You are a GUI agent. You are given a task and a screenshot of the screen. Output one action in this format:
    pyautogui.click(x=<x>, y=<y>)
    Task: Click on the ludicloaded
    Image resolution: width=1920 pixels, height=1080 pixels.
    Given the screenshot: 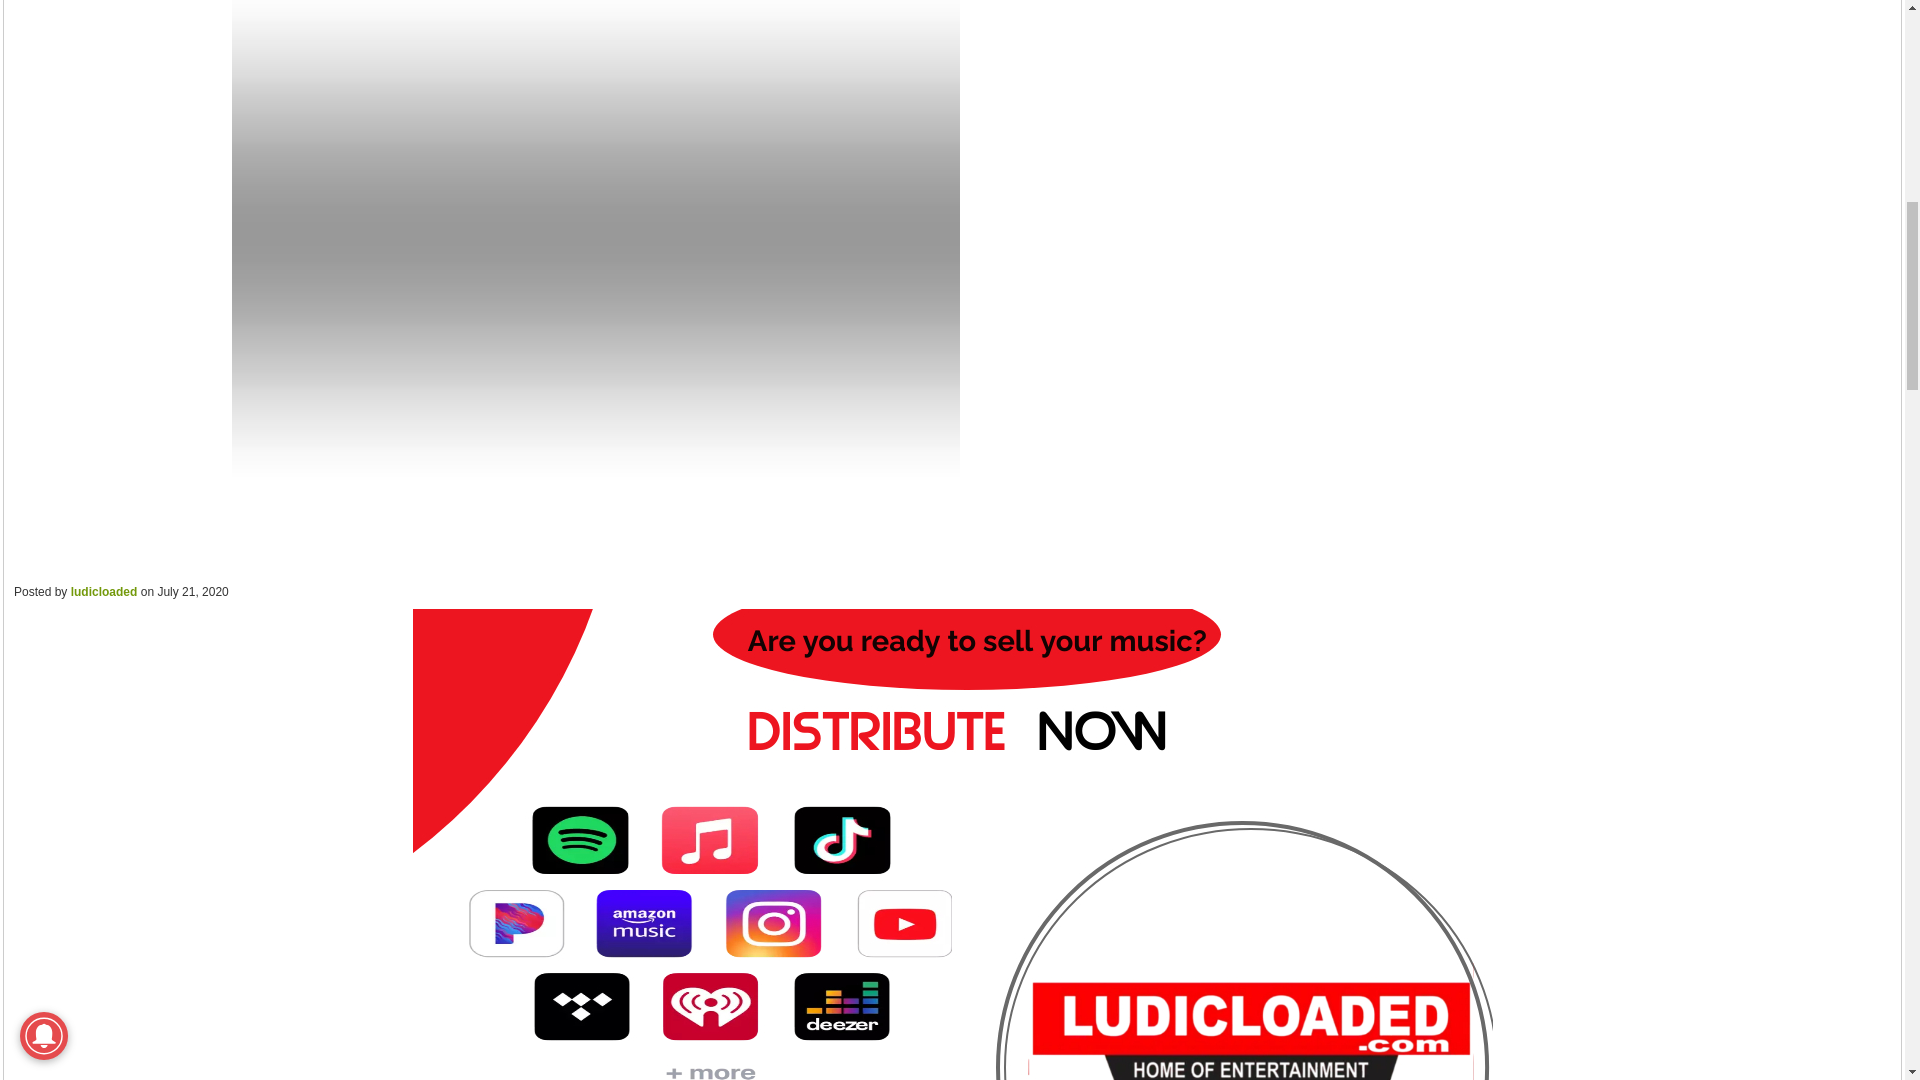 What is the action you would take?
    pyautogui.click(x=104, y=592)
    